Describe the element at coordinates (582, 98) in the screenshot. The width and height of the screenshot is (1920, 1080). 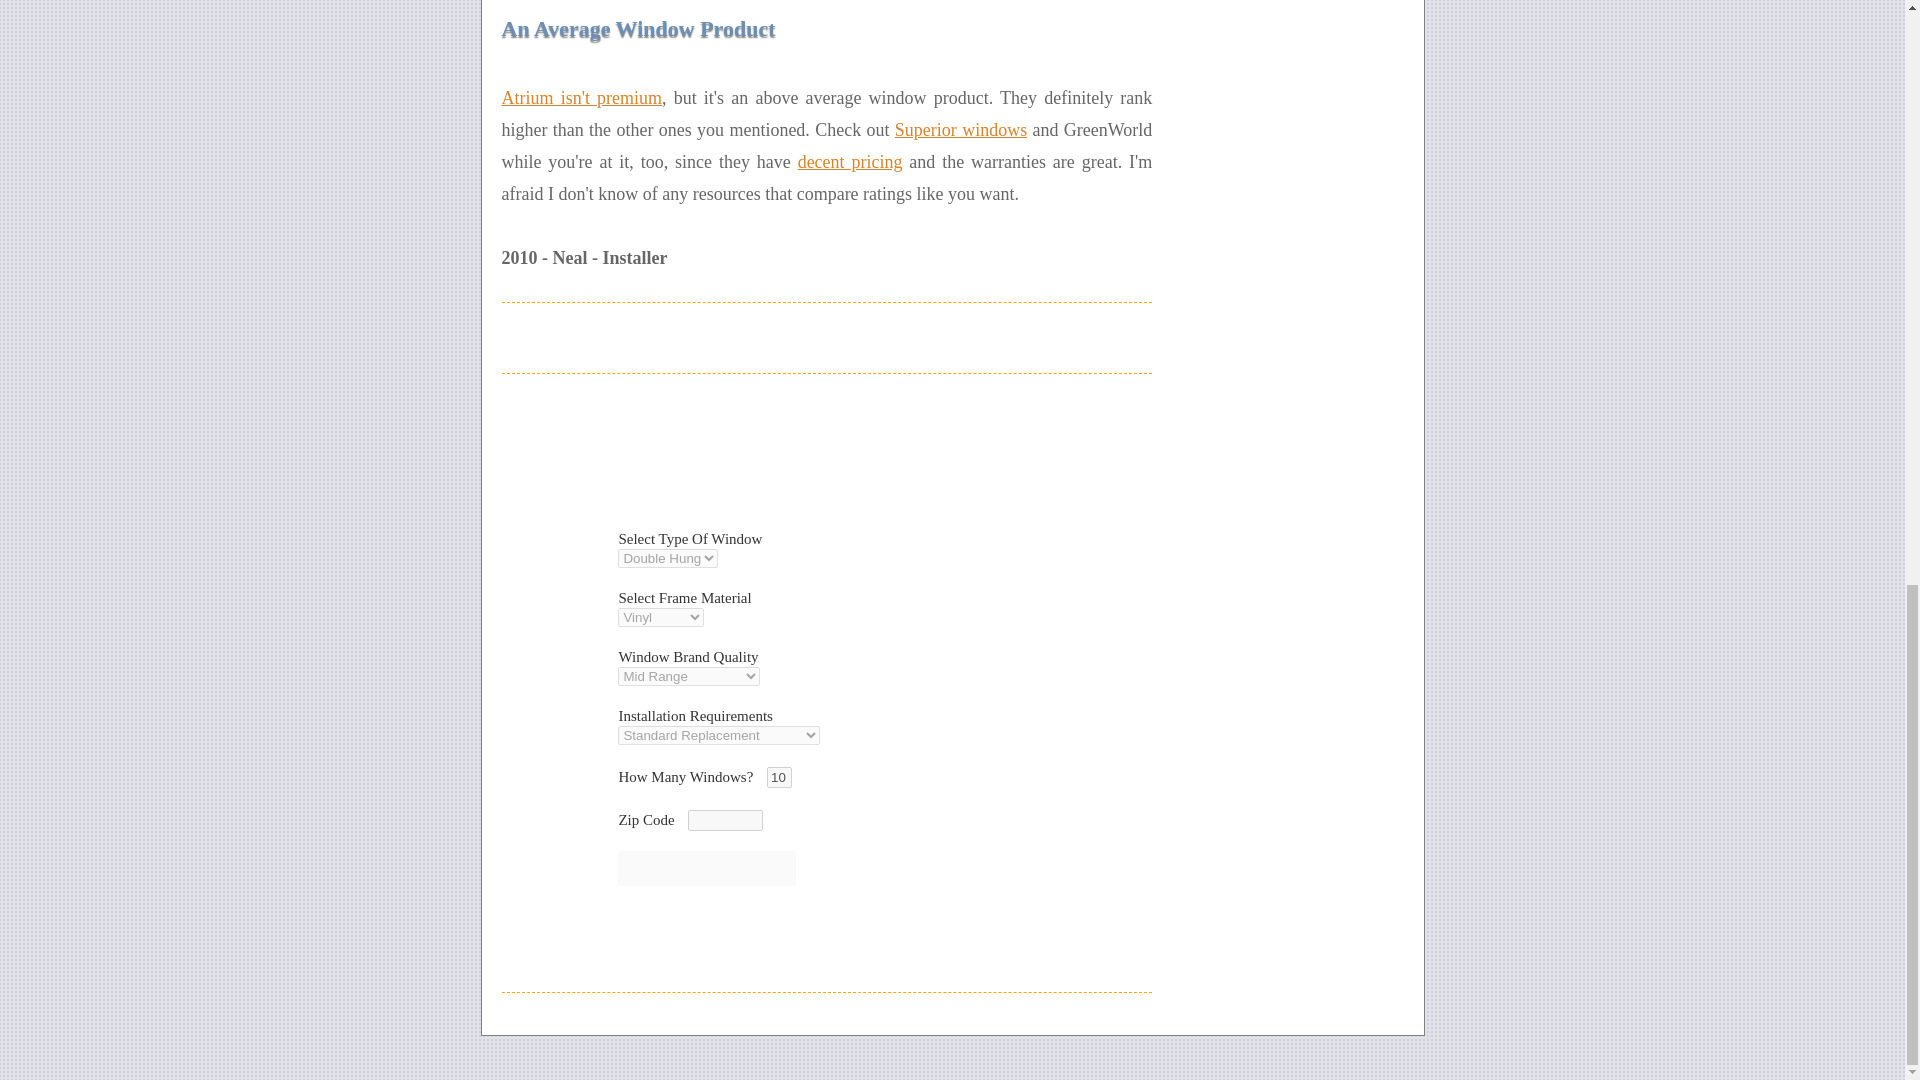
I see `Atrium isn't premium` at that location.